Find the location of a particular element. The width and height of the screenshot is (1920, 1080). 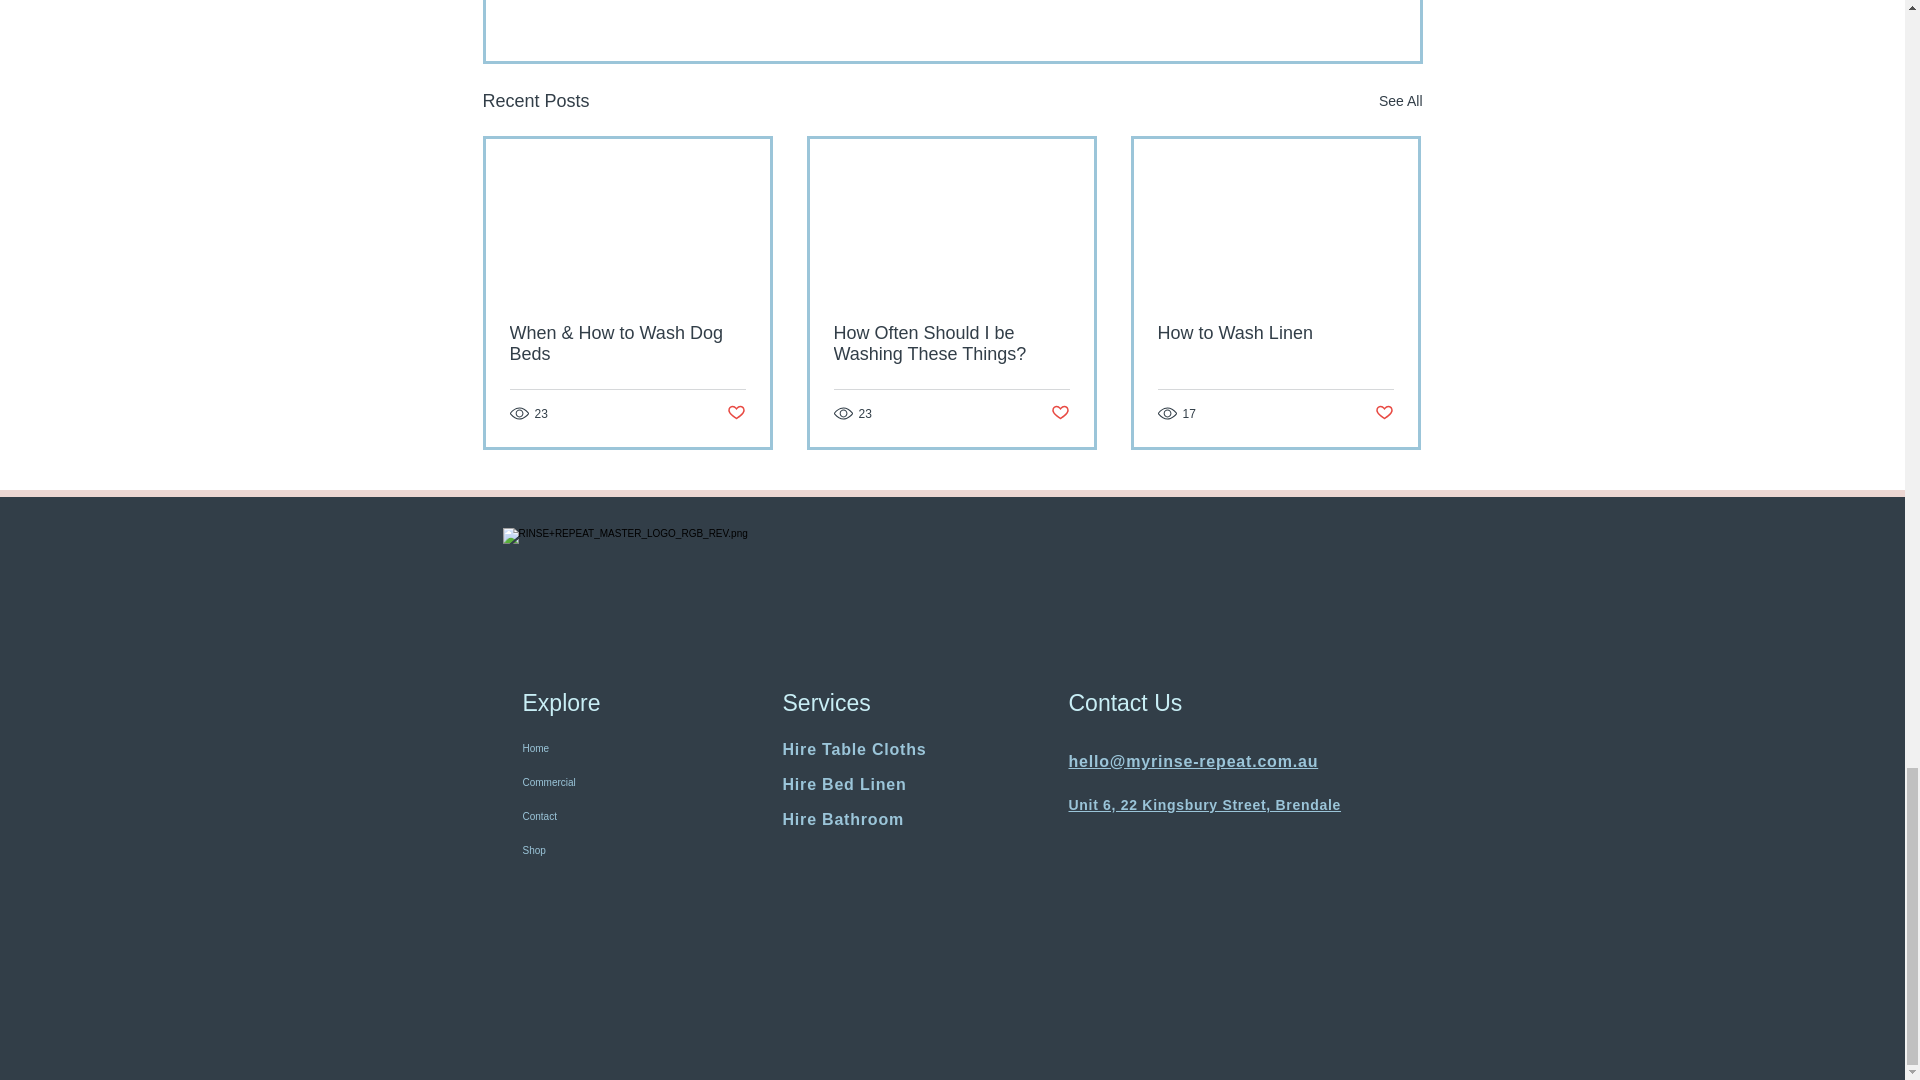

Commercial is located at coordinates (614, 782).